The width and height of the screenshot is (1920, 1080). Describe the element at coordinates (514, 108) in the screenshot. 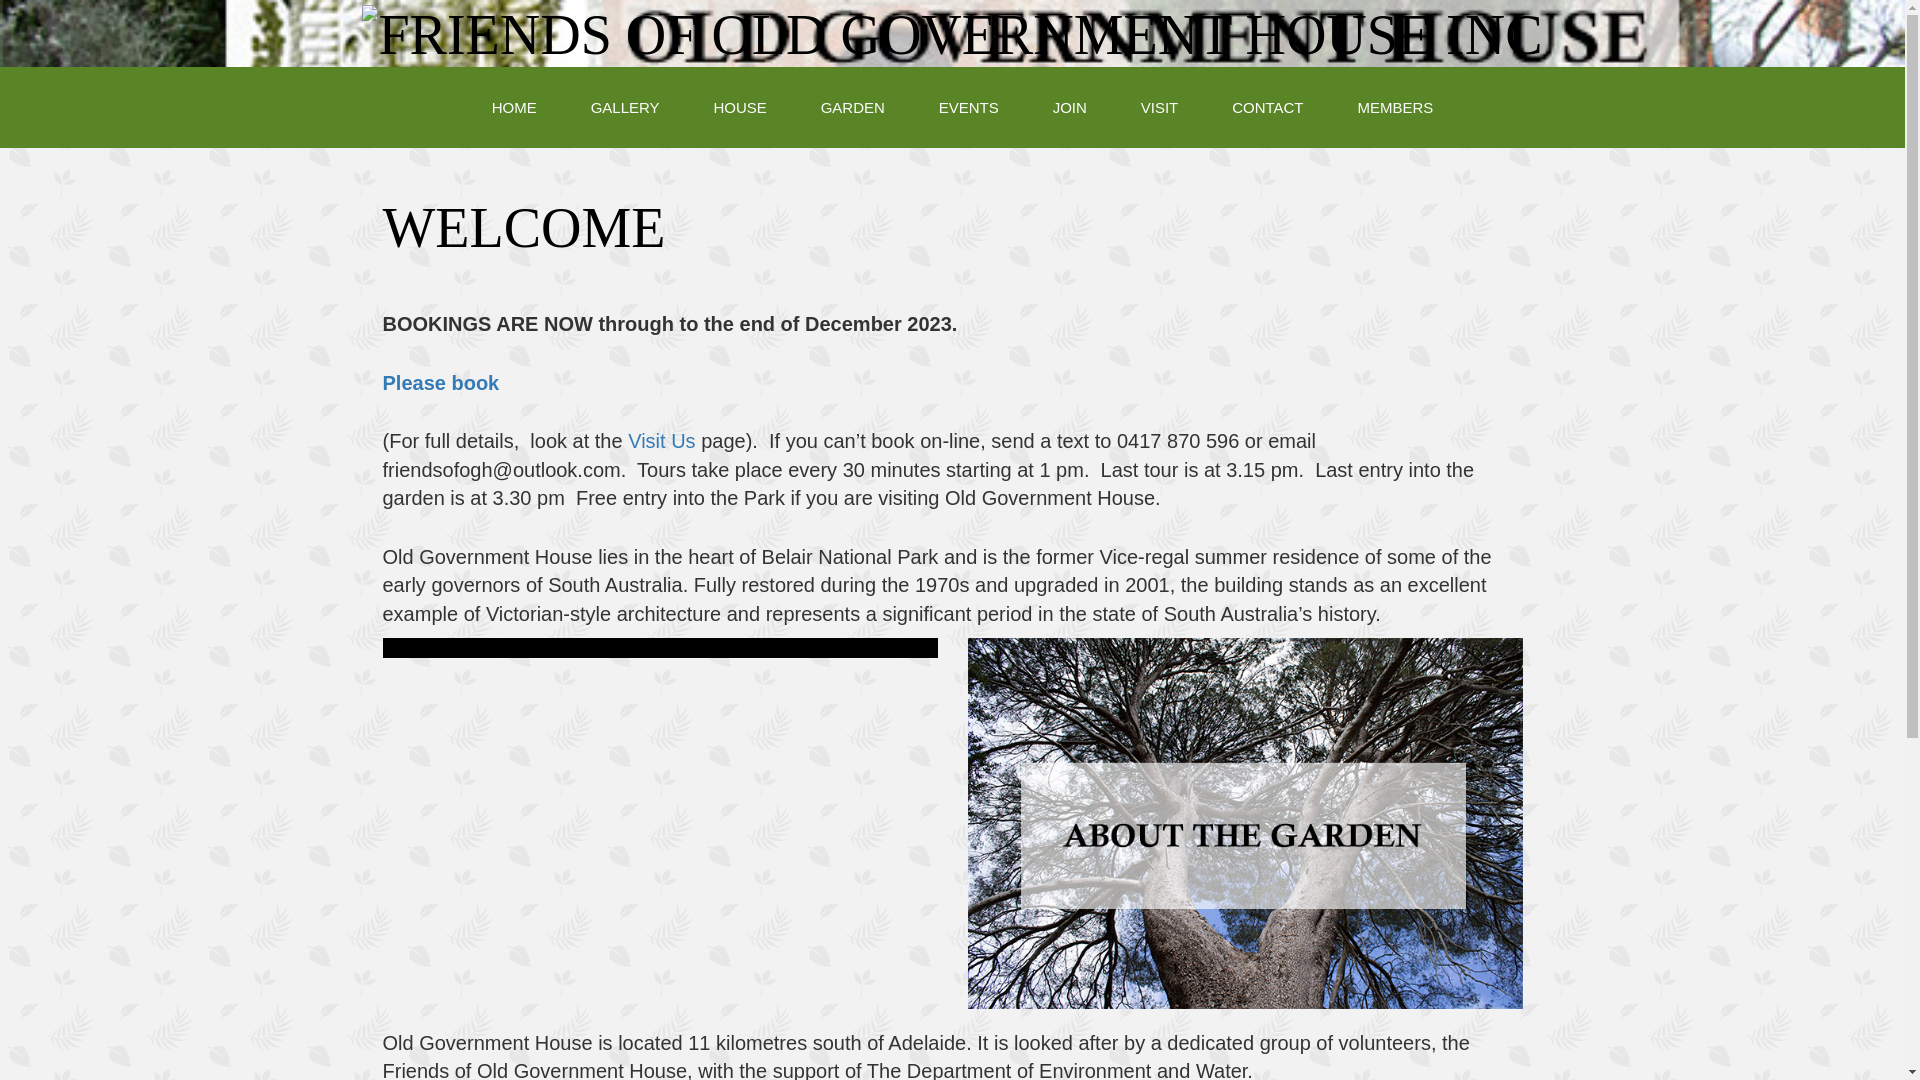

I see `HOME` at that location.